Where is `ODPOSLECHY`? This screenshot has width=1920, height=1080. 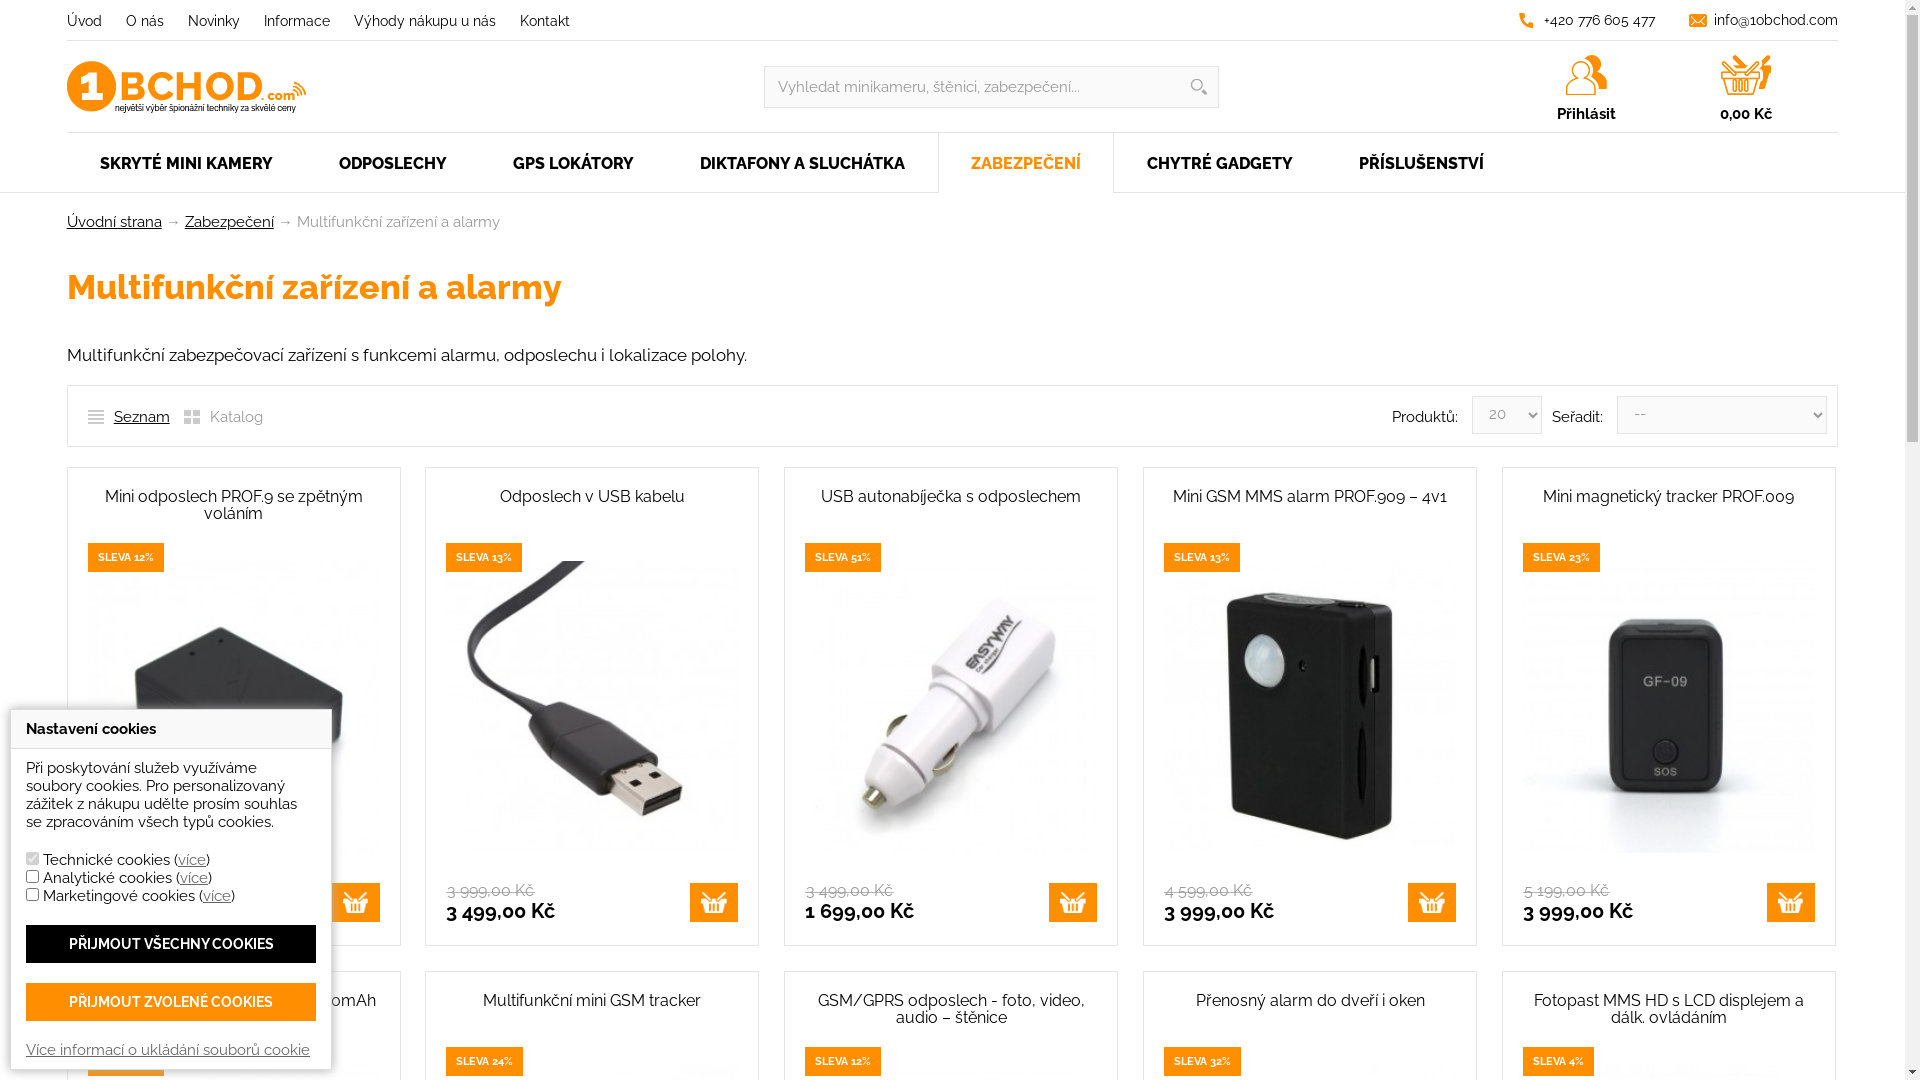 ODPOSLECHY is located at coordinates (393, 163).